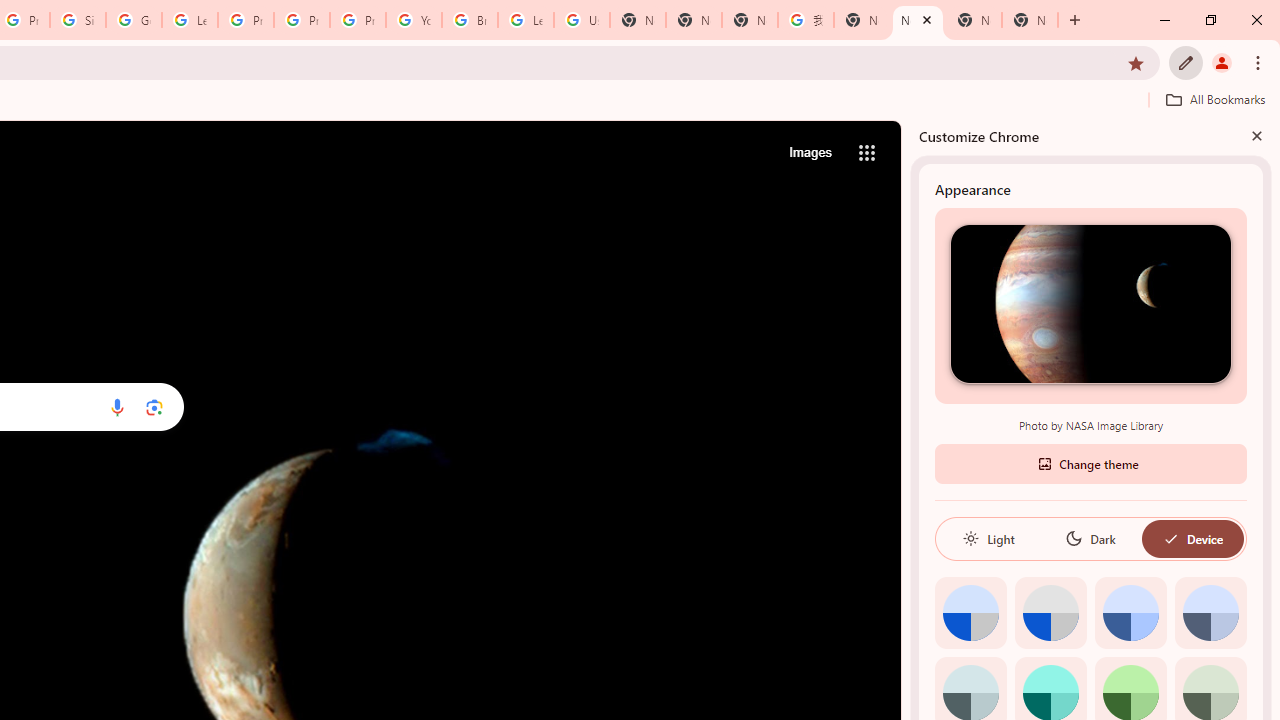 Image resolution: width=1280 pixels, height=720 pixels. Describe the element at coordinates (1030, 20) in the screenshot. I see `New Tab` at that location.